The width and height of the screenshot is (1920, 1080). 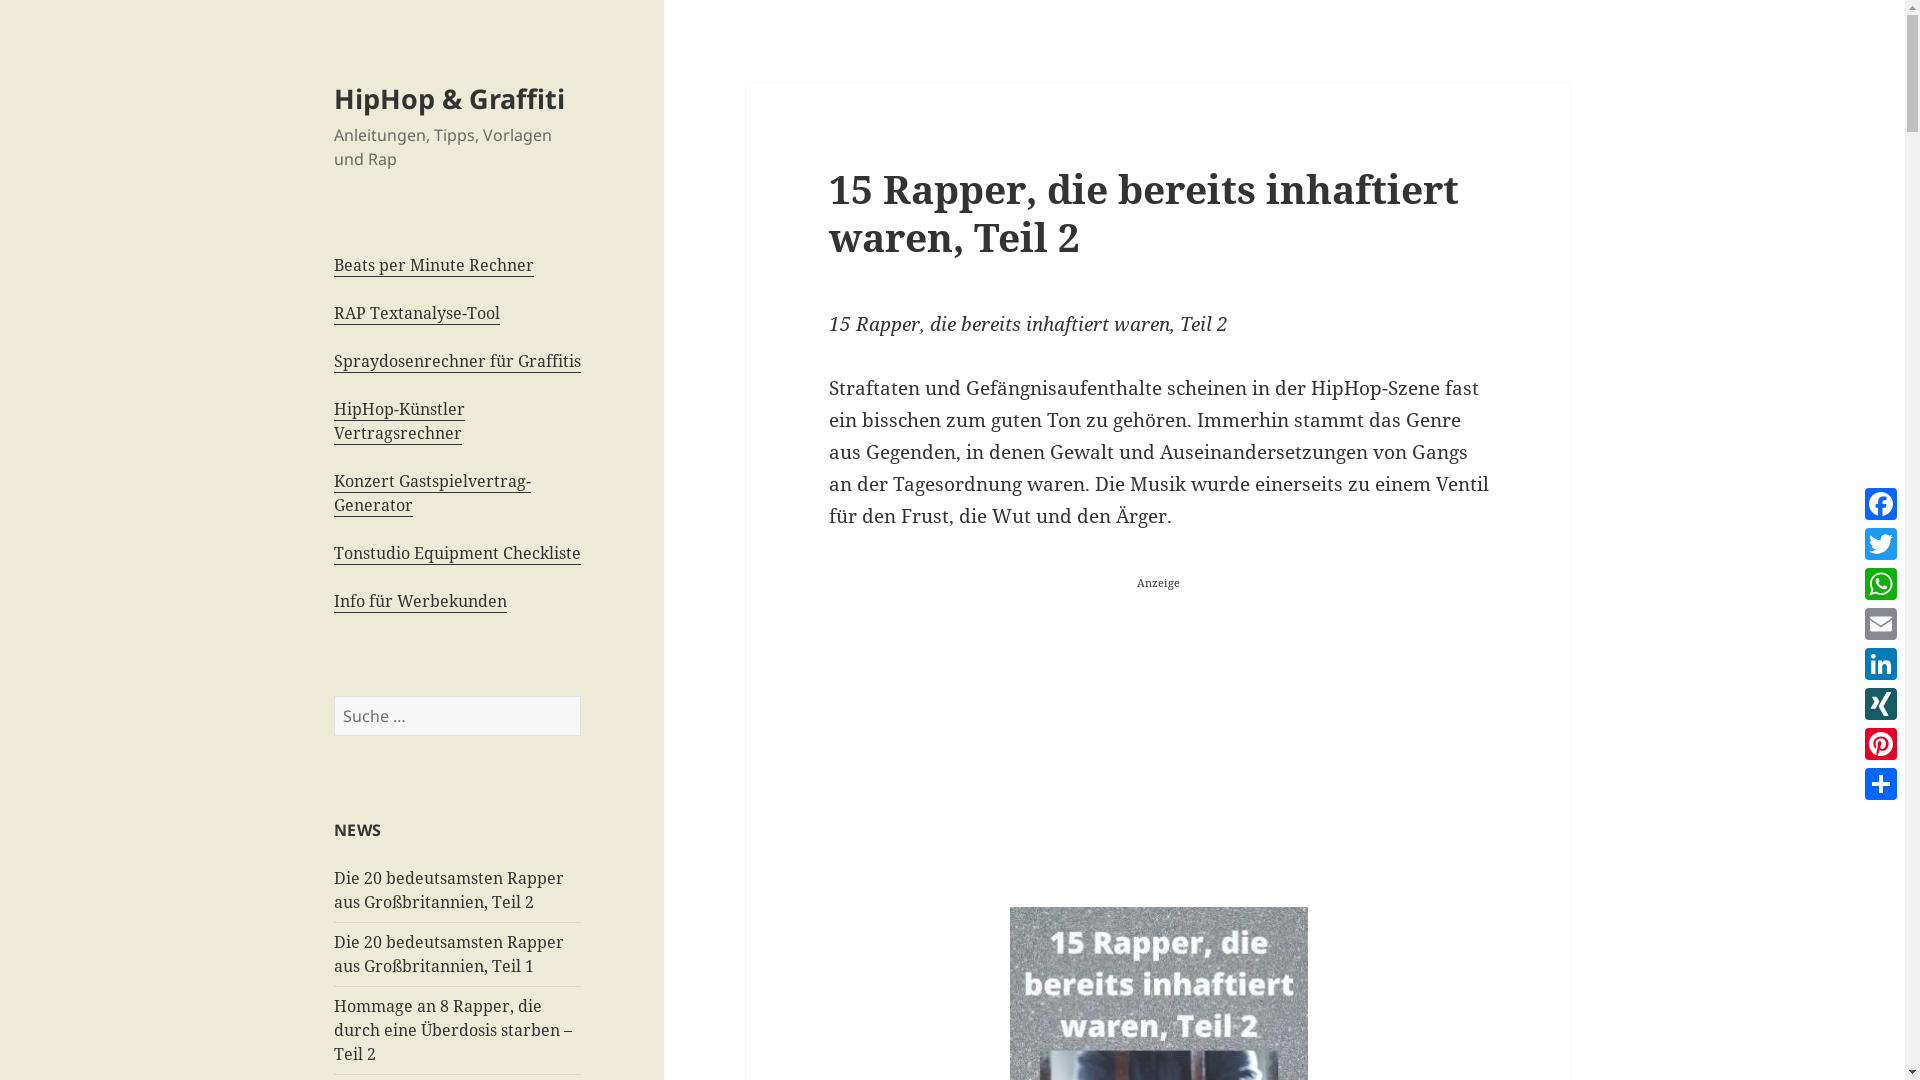 I want to click on LinkedIn, so click(x=1881, y=664).